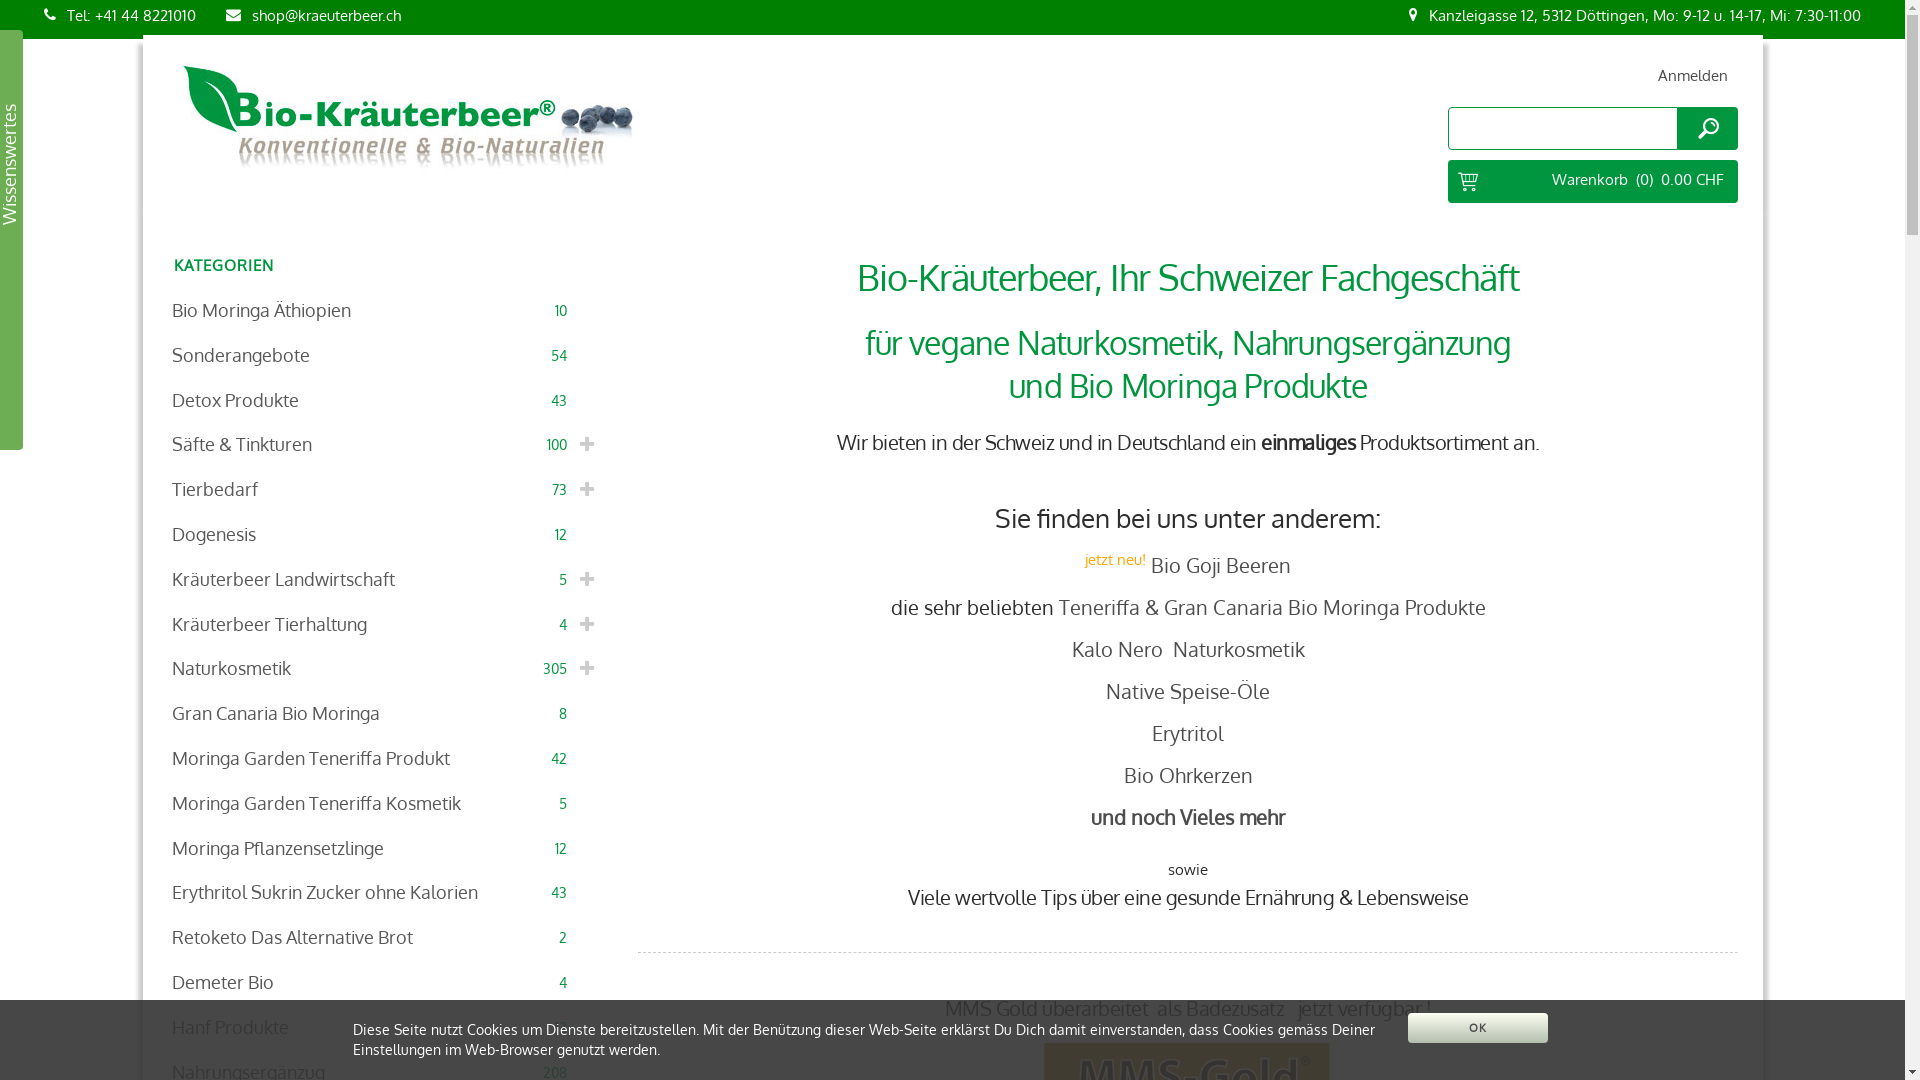 The height and width of the screenshot is (1080, 1920). Describe the element at coordinates (1272, 607) in the screenshot. I see `Teneriffa & Gran Canaria Bio Moringa Produkte` at that location.